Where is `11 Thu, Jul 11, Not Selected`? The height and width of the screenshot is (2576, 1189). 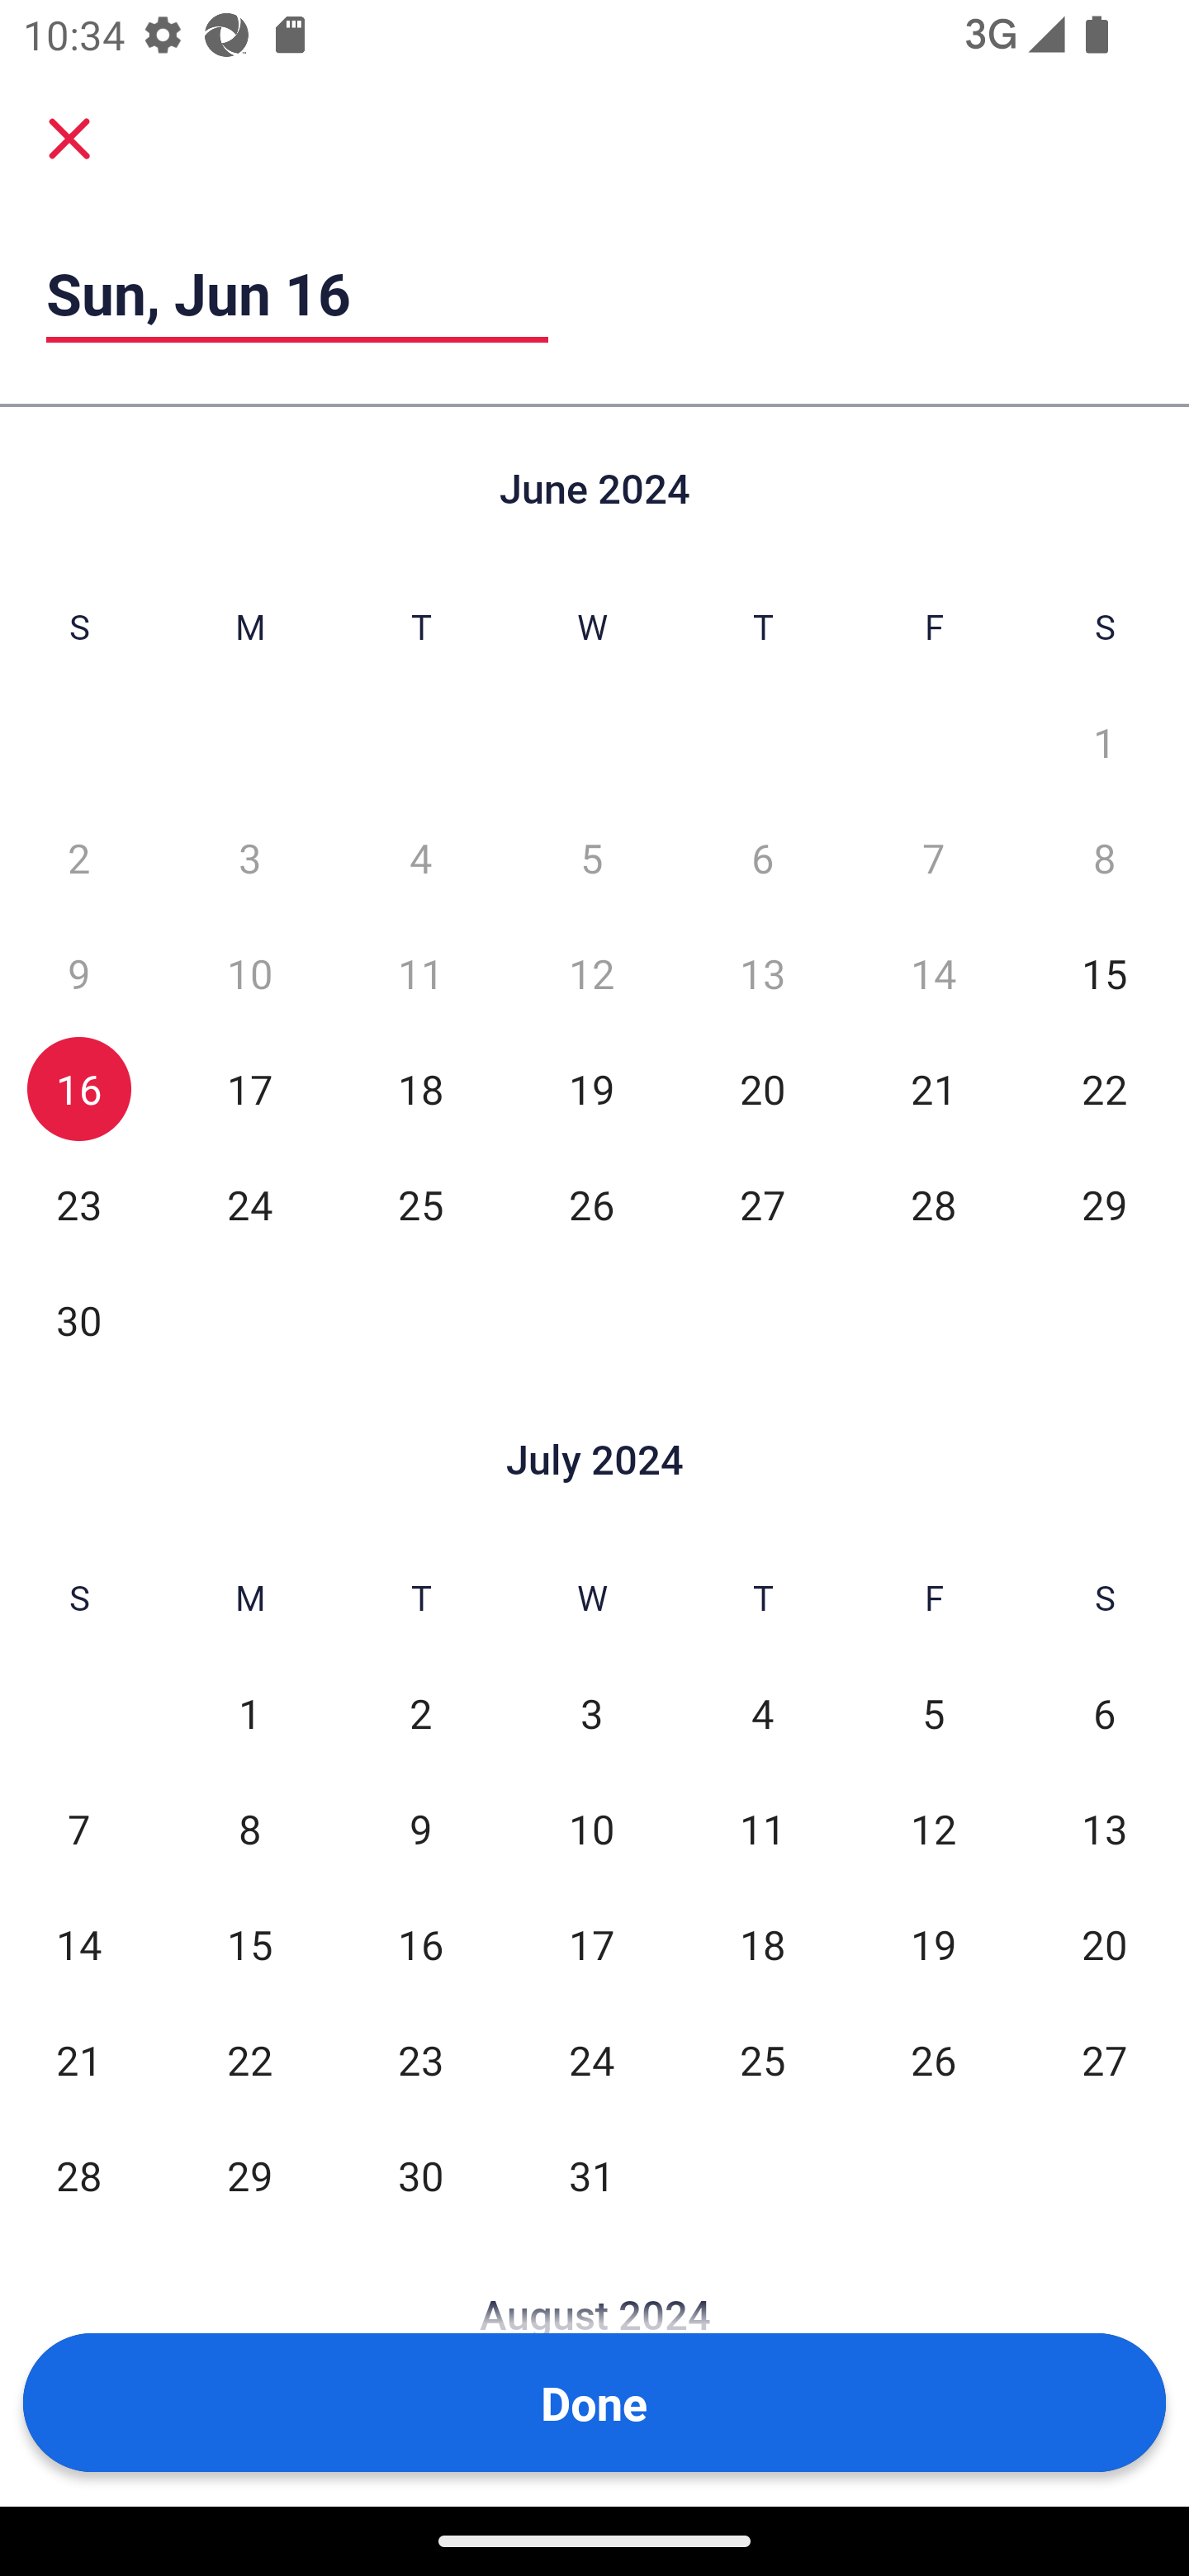
11 Thu, Jul 11, Not Selected is located at coordinates (762, 1828).